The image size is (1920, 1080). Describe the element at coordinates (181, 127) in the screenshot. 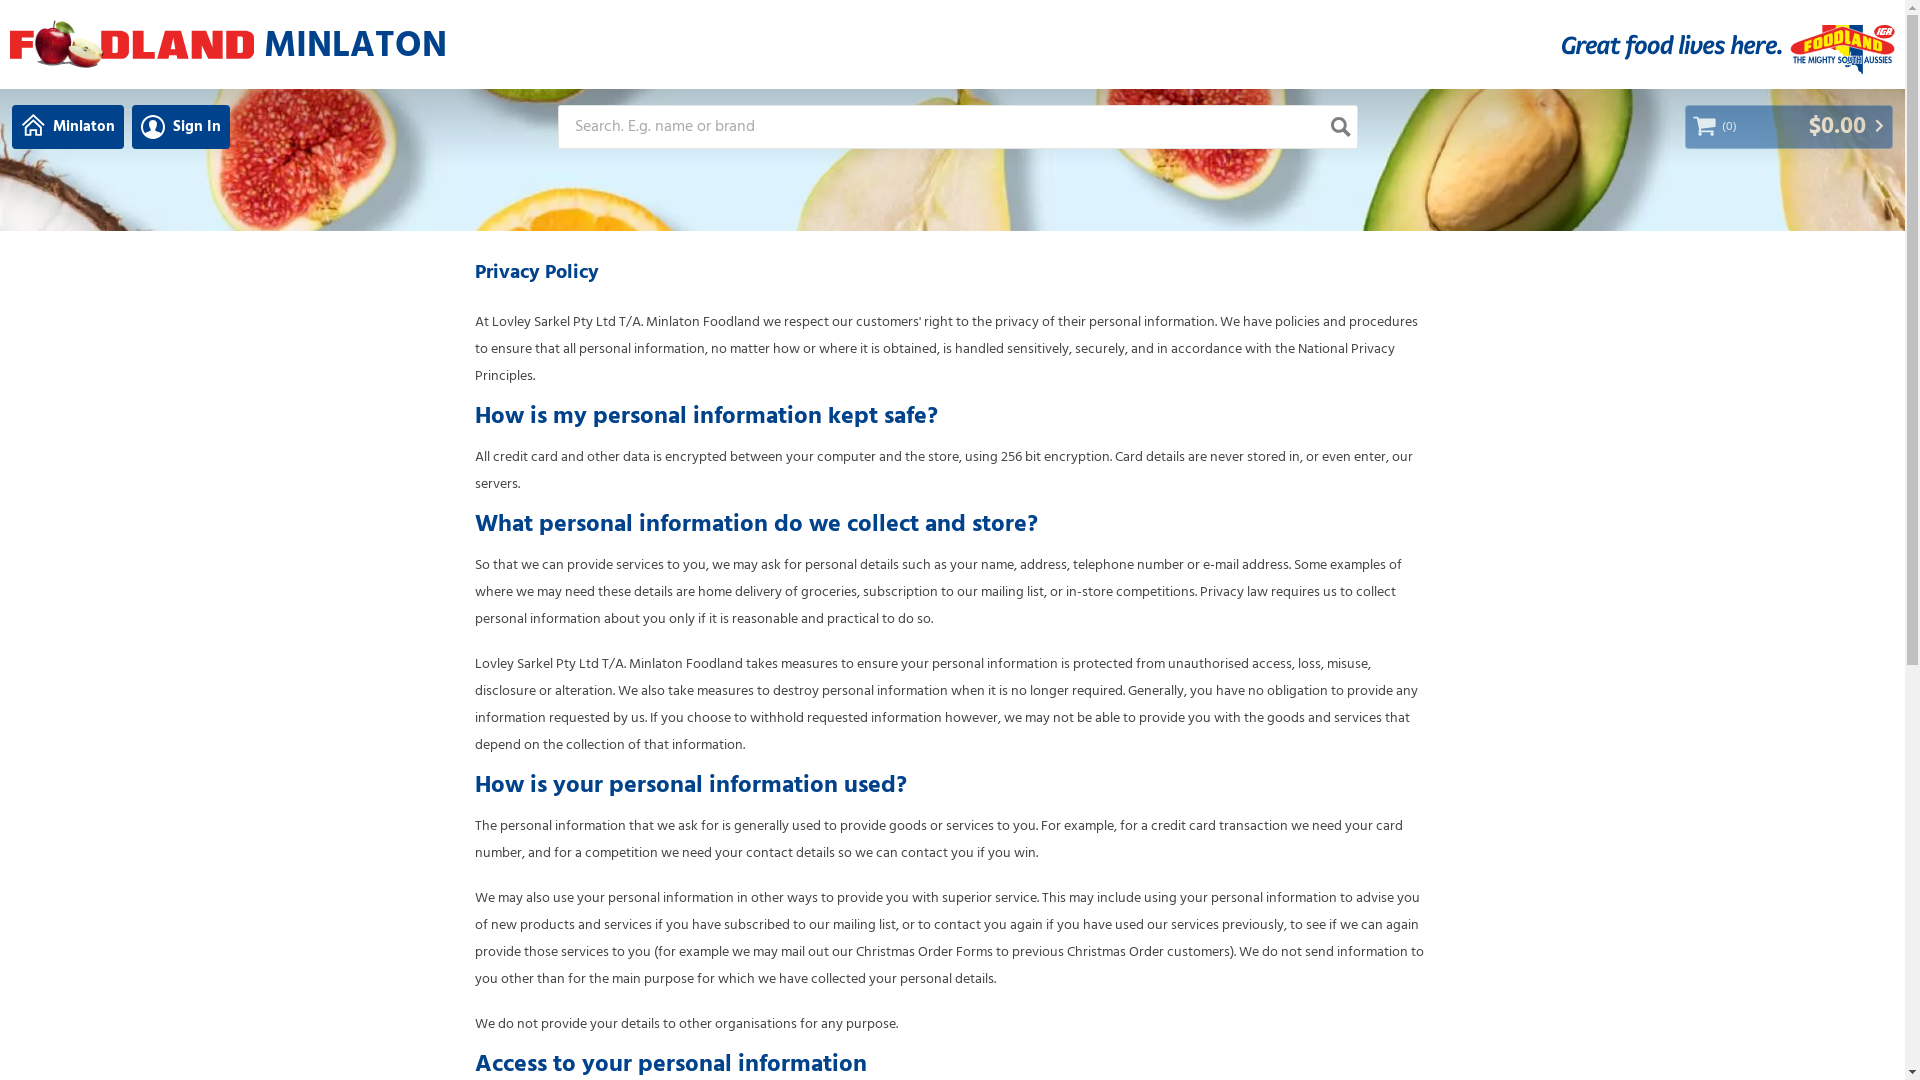

I see `Sign In` at that location.